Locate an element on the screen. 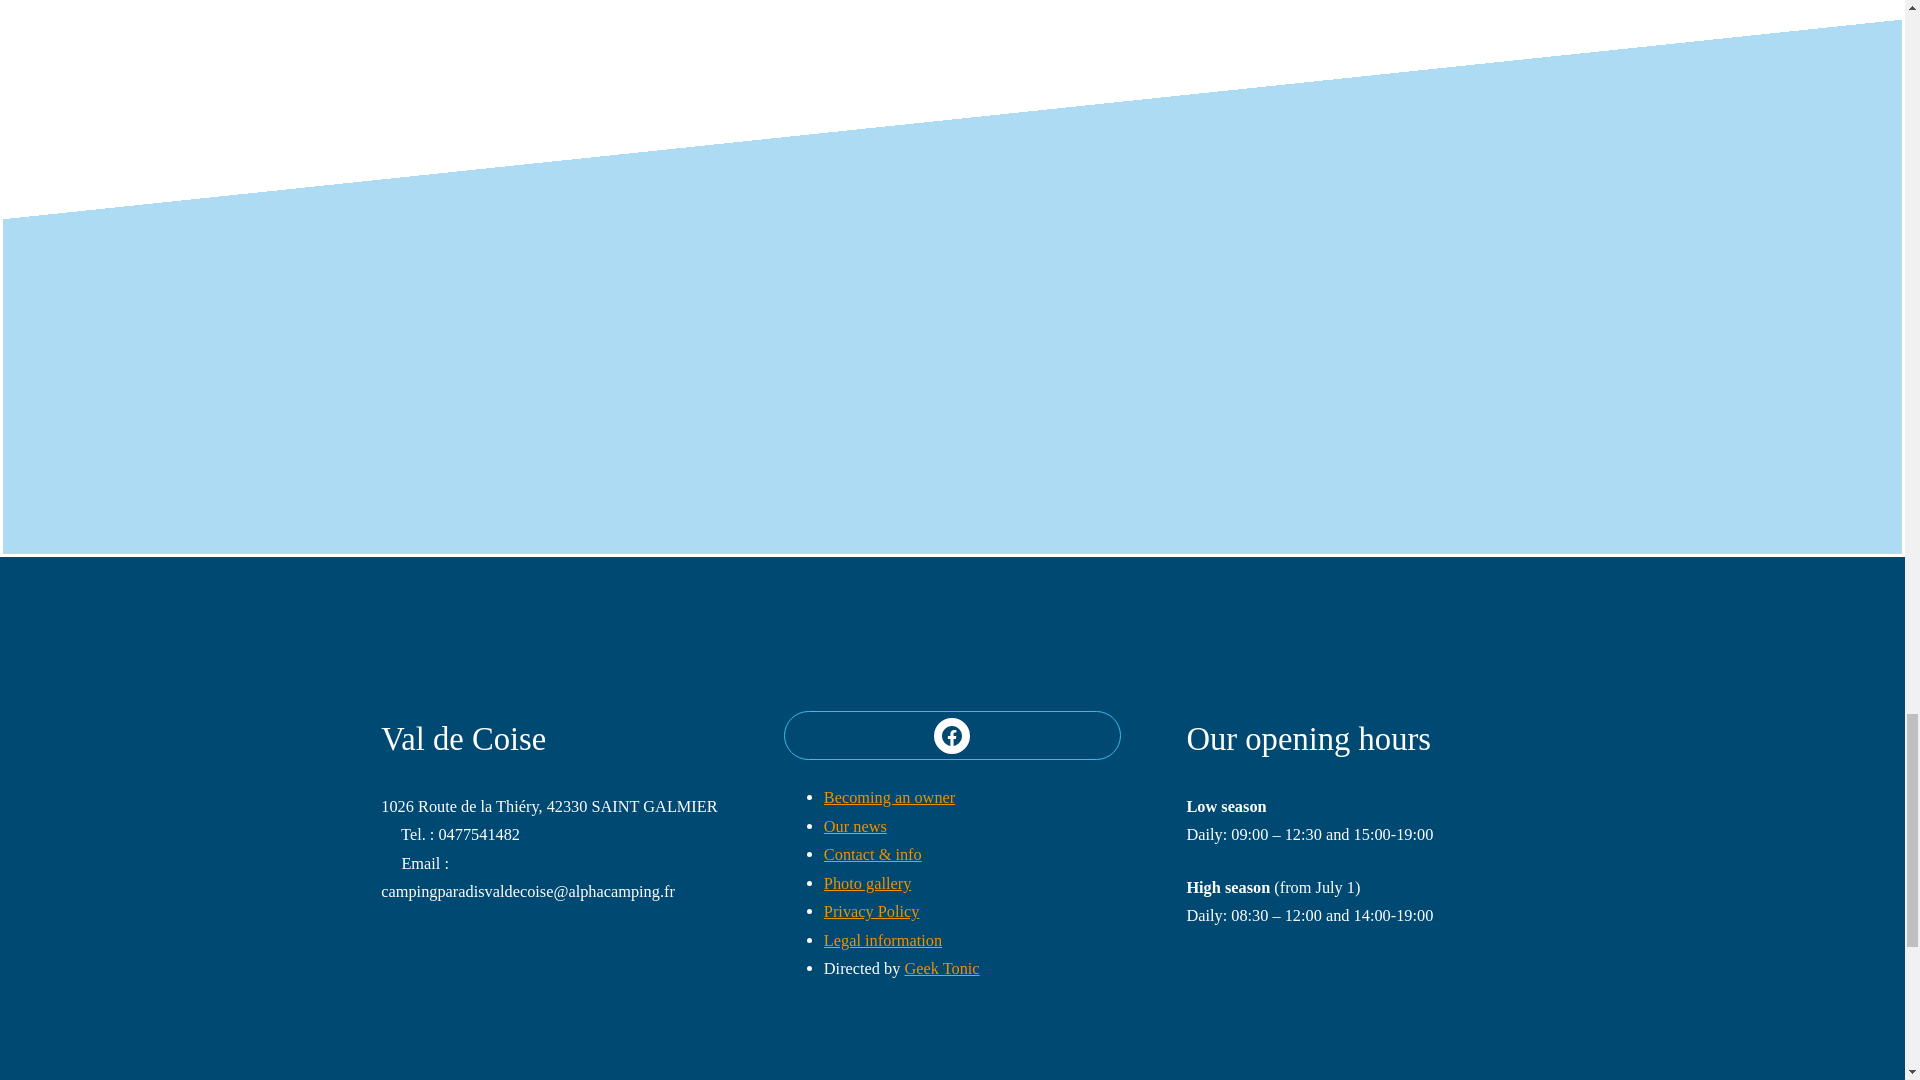  Facebook is located at coordinates (951, 736).